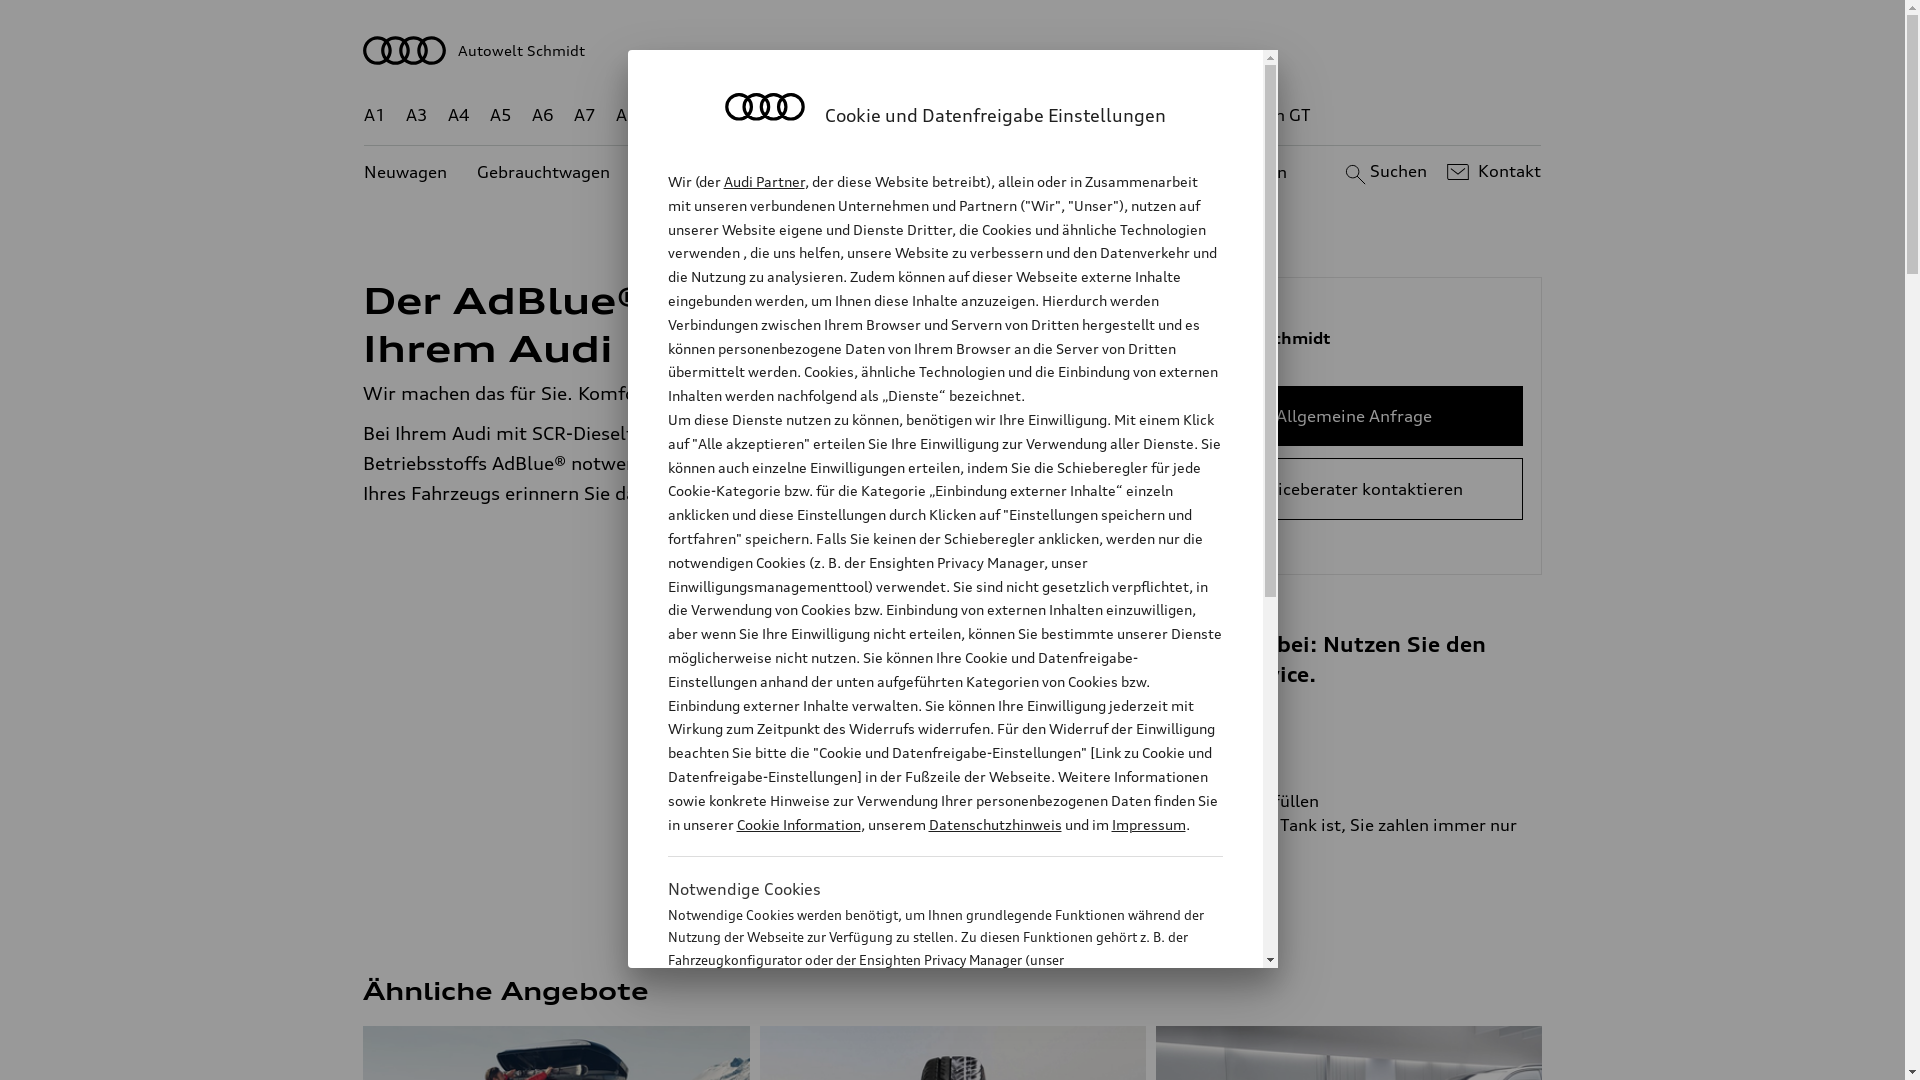 The image size is (1920, 1080). I want to click on A5, so click(500, 116).